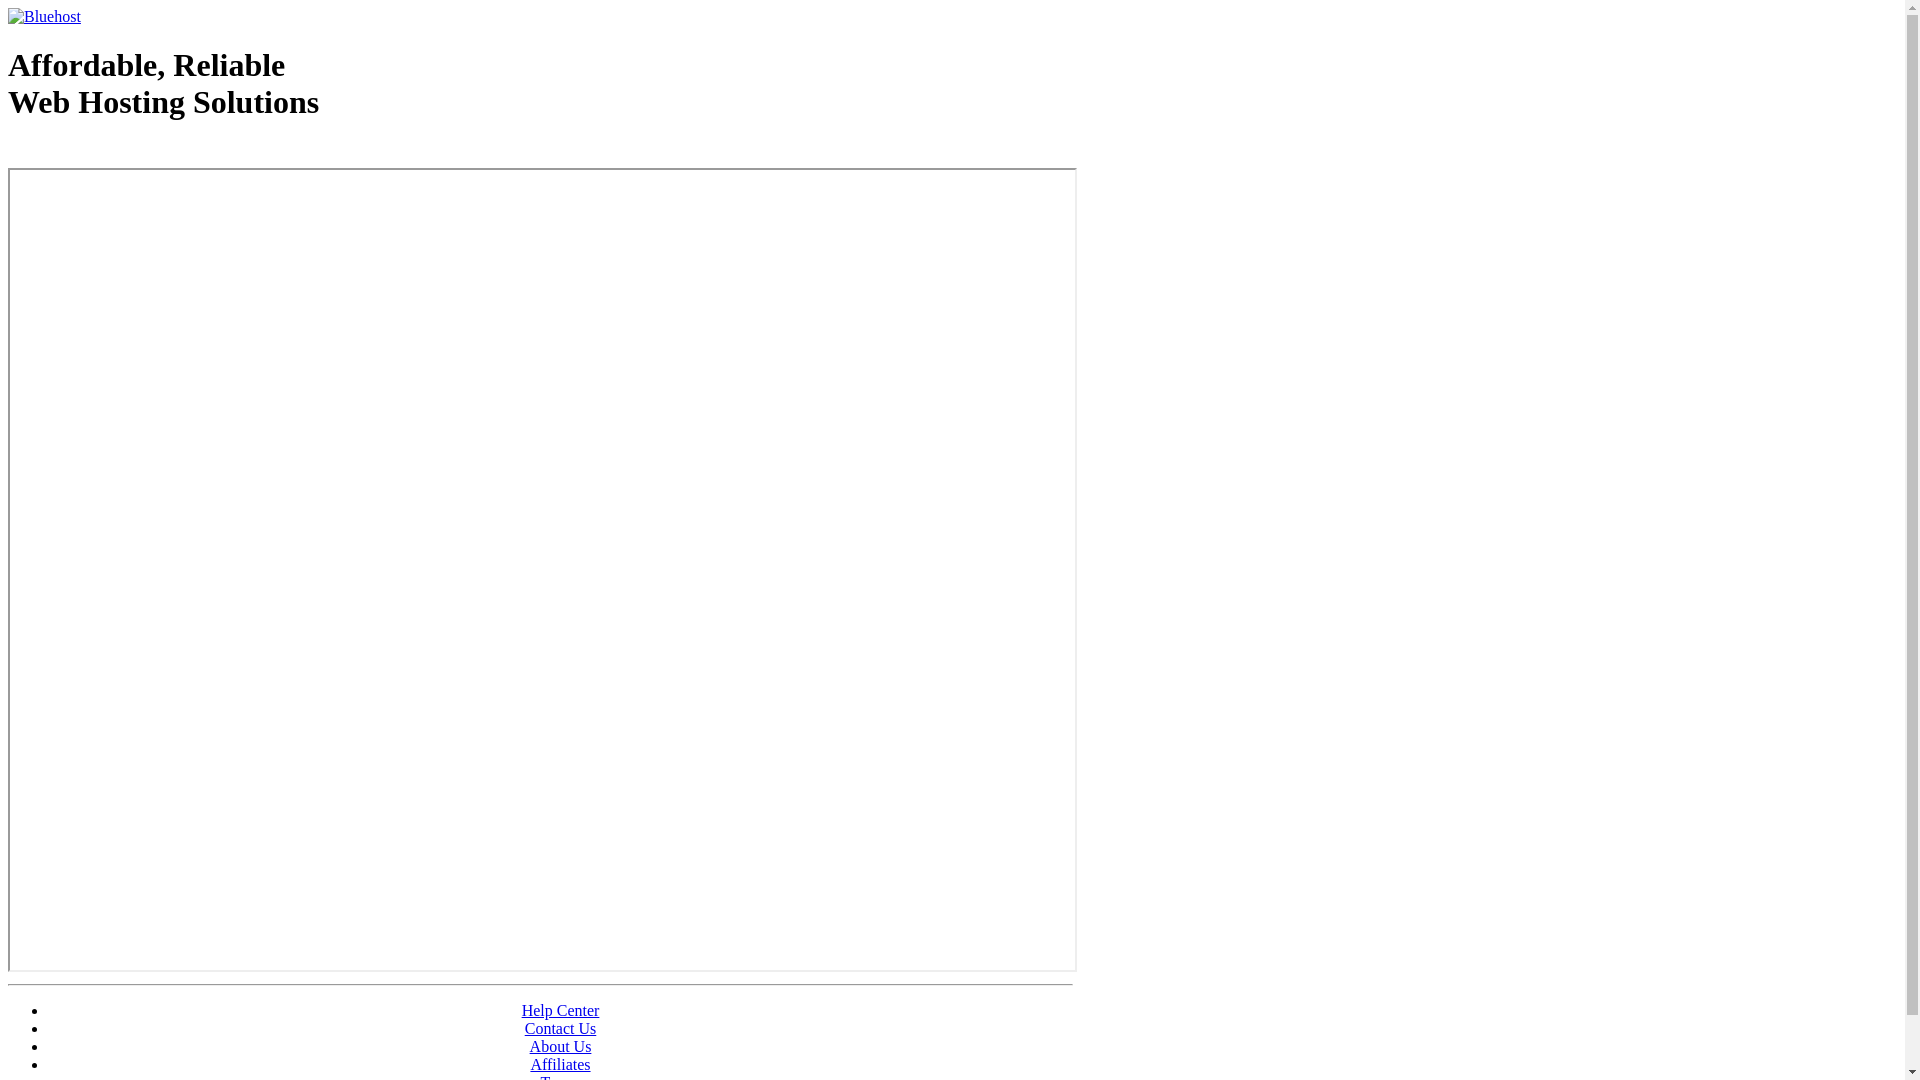  I want to click on About Us, so click(561, 1046).